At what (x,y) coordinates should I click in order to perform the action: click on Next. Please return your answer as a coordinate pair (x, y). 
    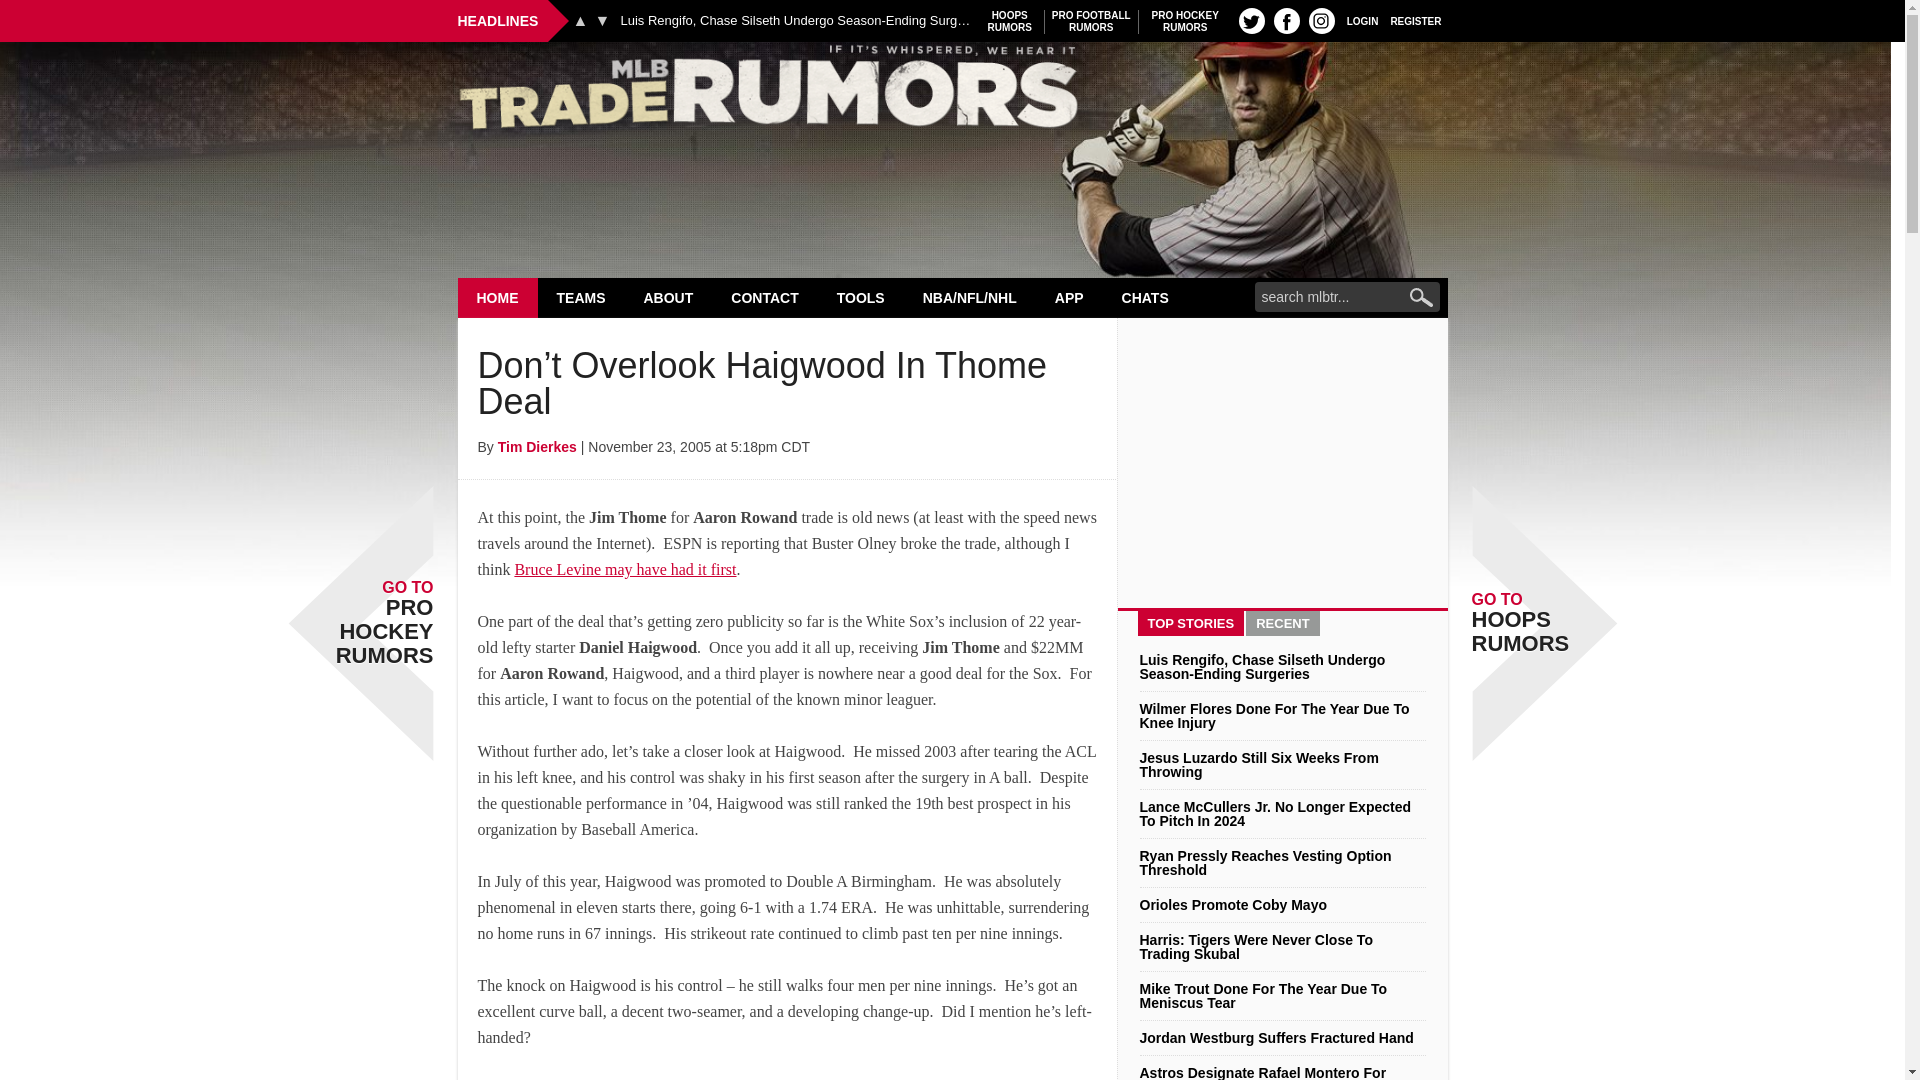
    Looking at the image, I should click on (1091, 21).